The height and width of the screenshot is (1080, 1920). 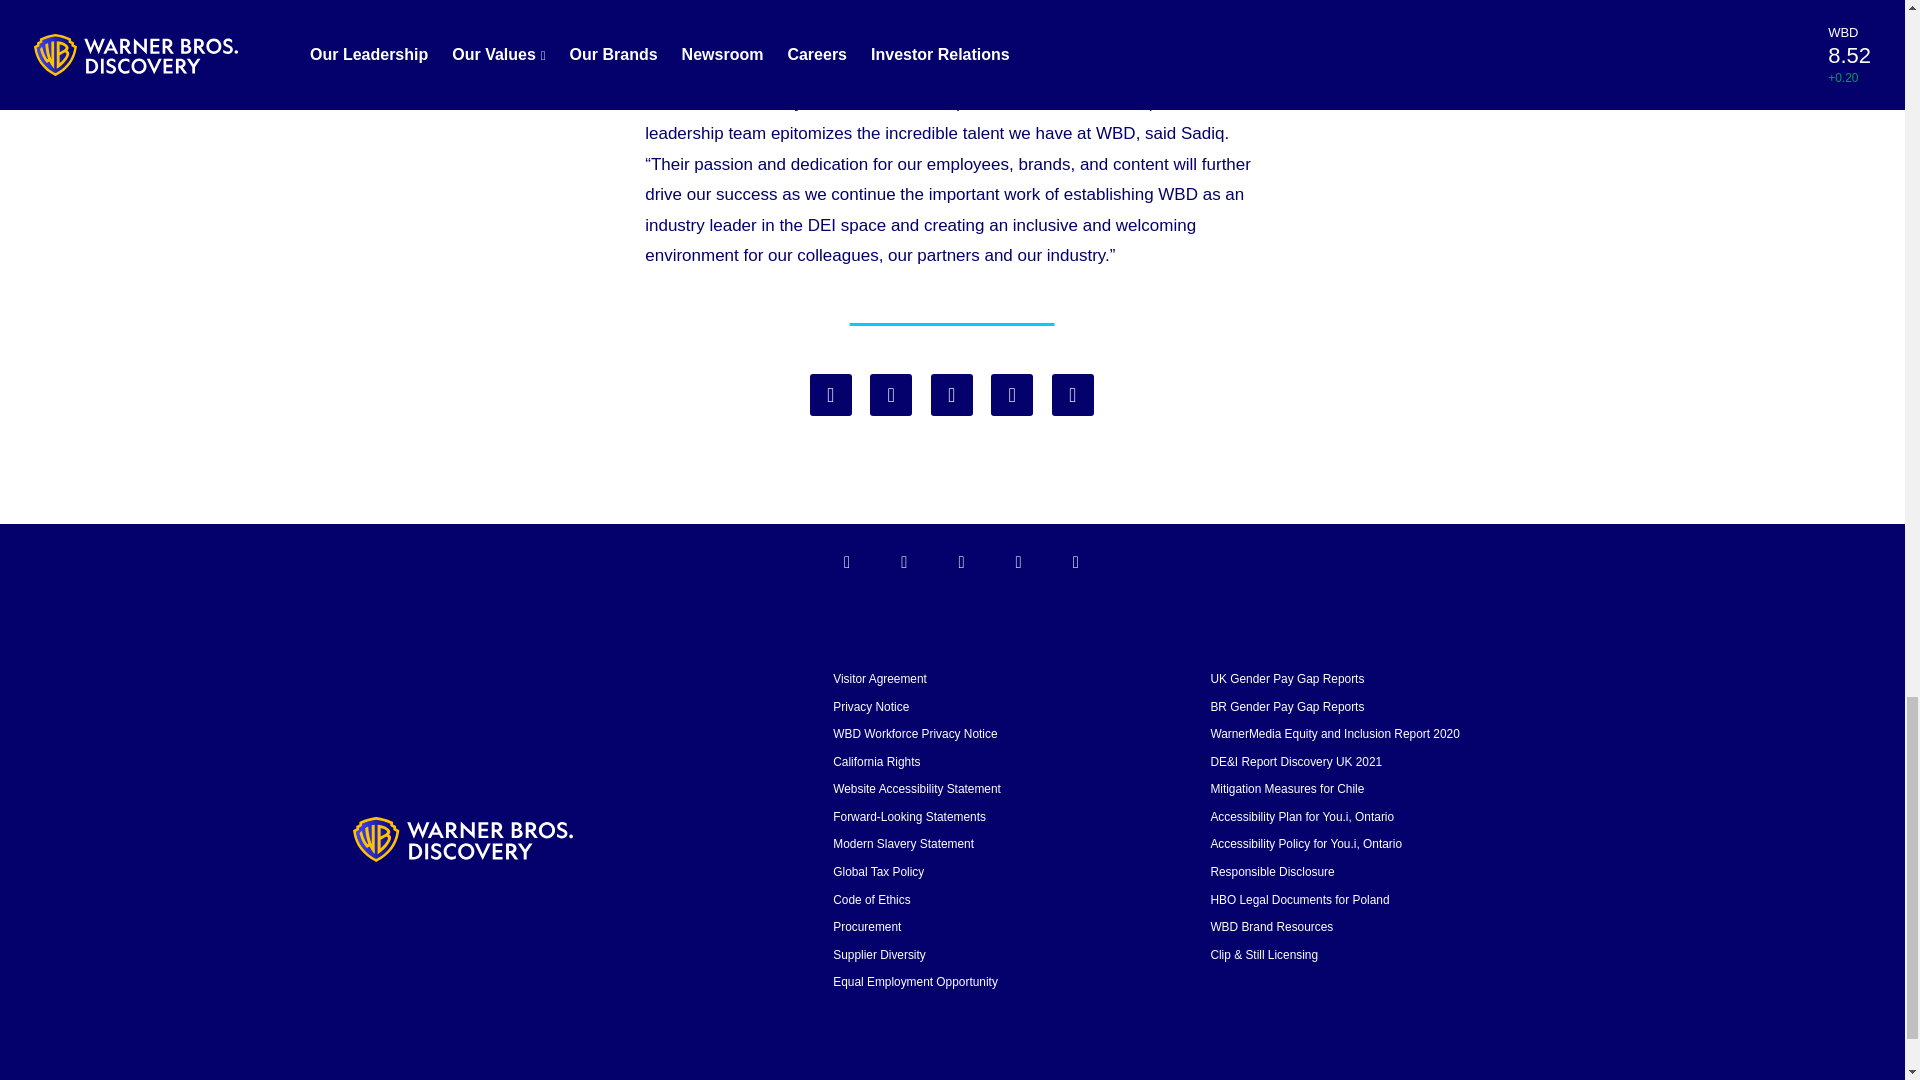 I want to click on Website Accessibility Statement, so click(x=916, y=788).